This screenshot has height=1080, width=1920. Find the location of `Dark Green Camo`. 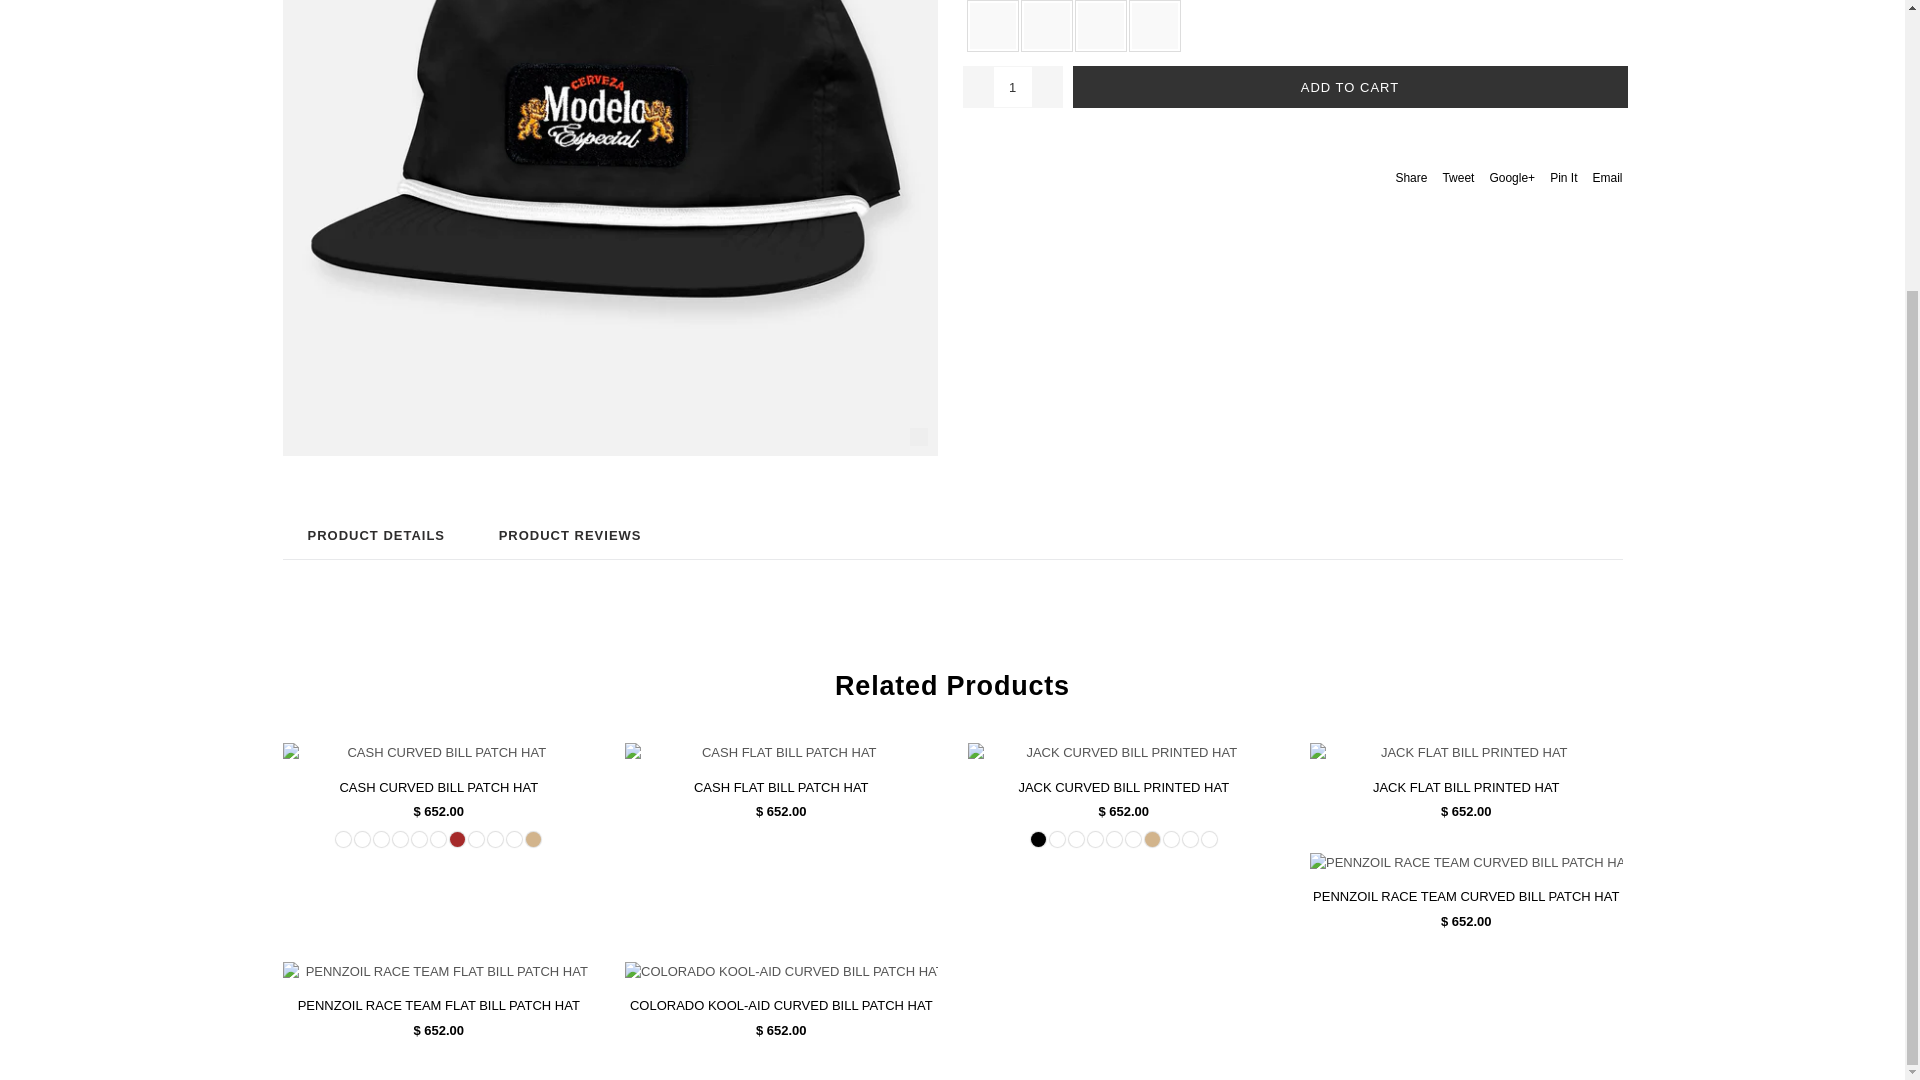

Dark Green Camo is located at coordinates (419, 838).